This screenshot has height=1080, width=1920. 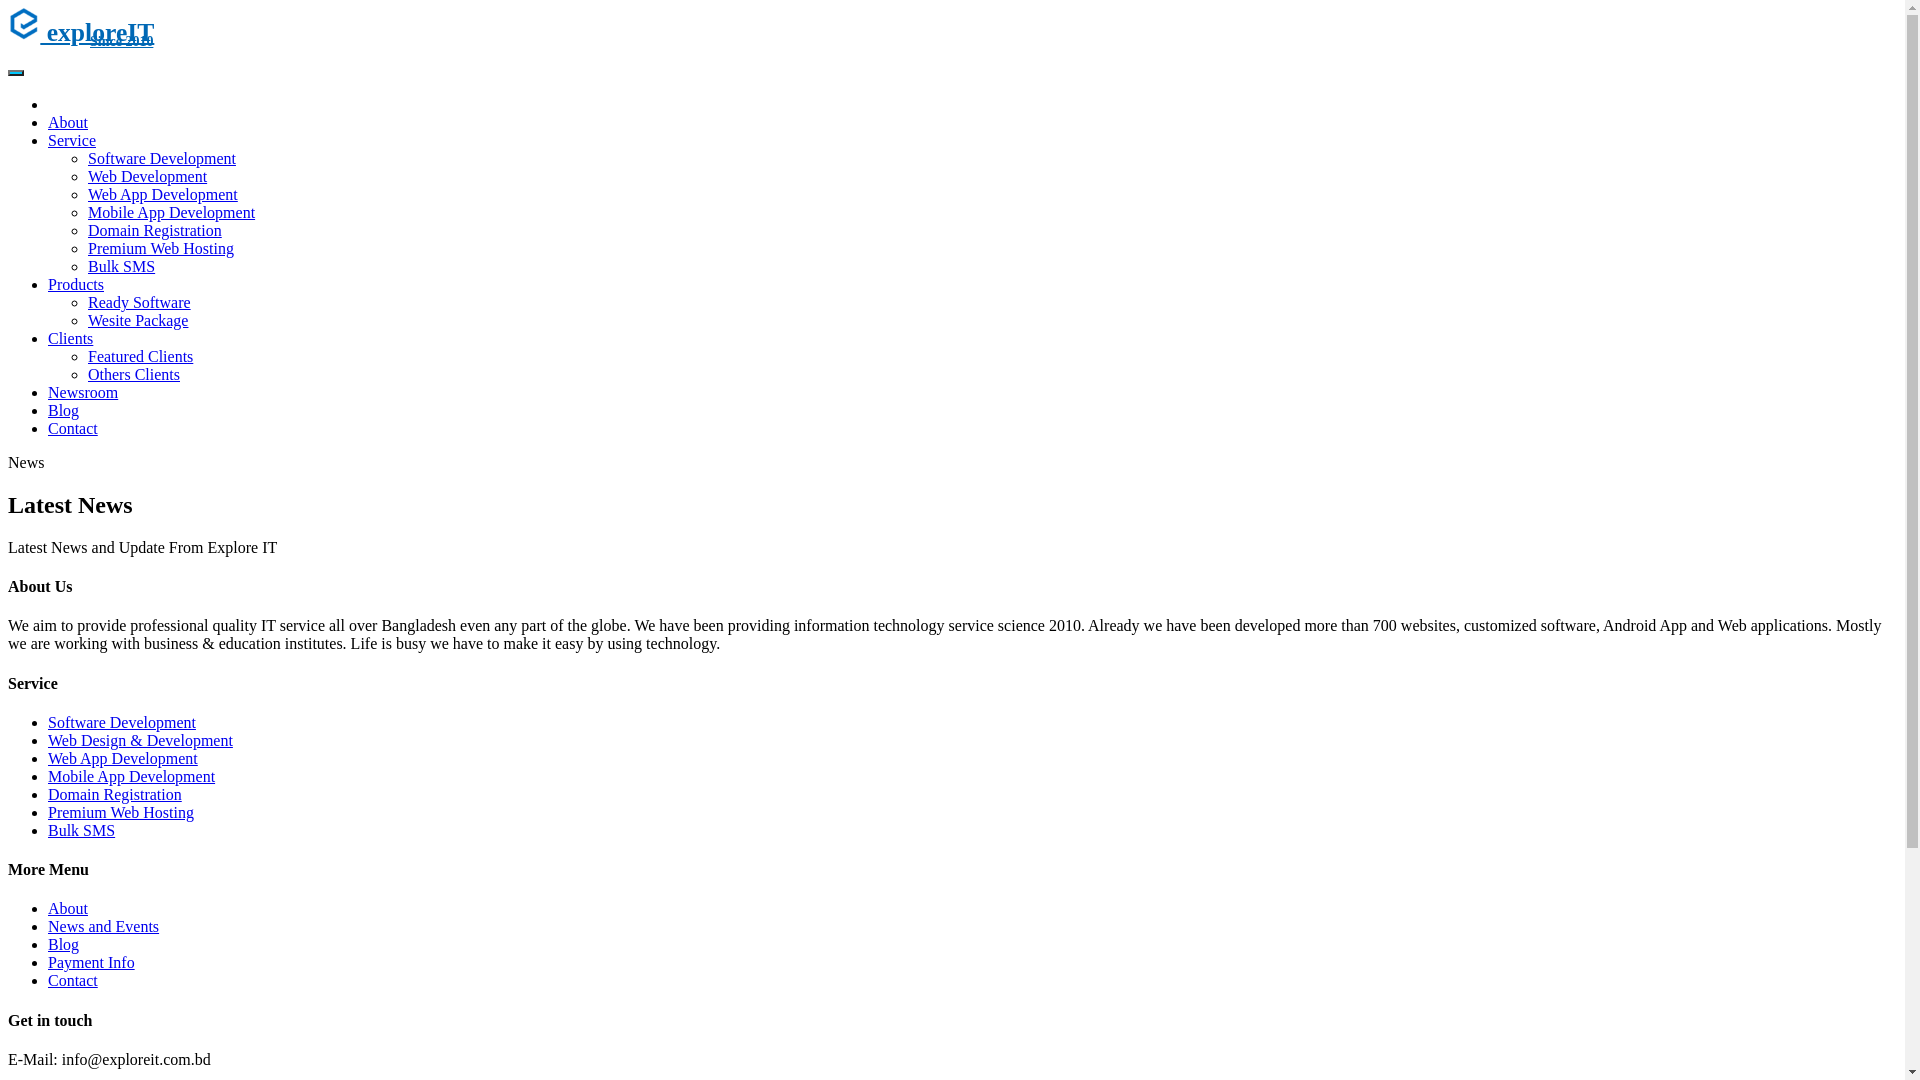 I want to click on Web App Development, so click(x=123, y=758).